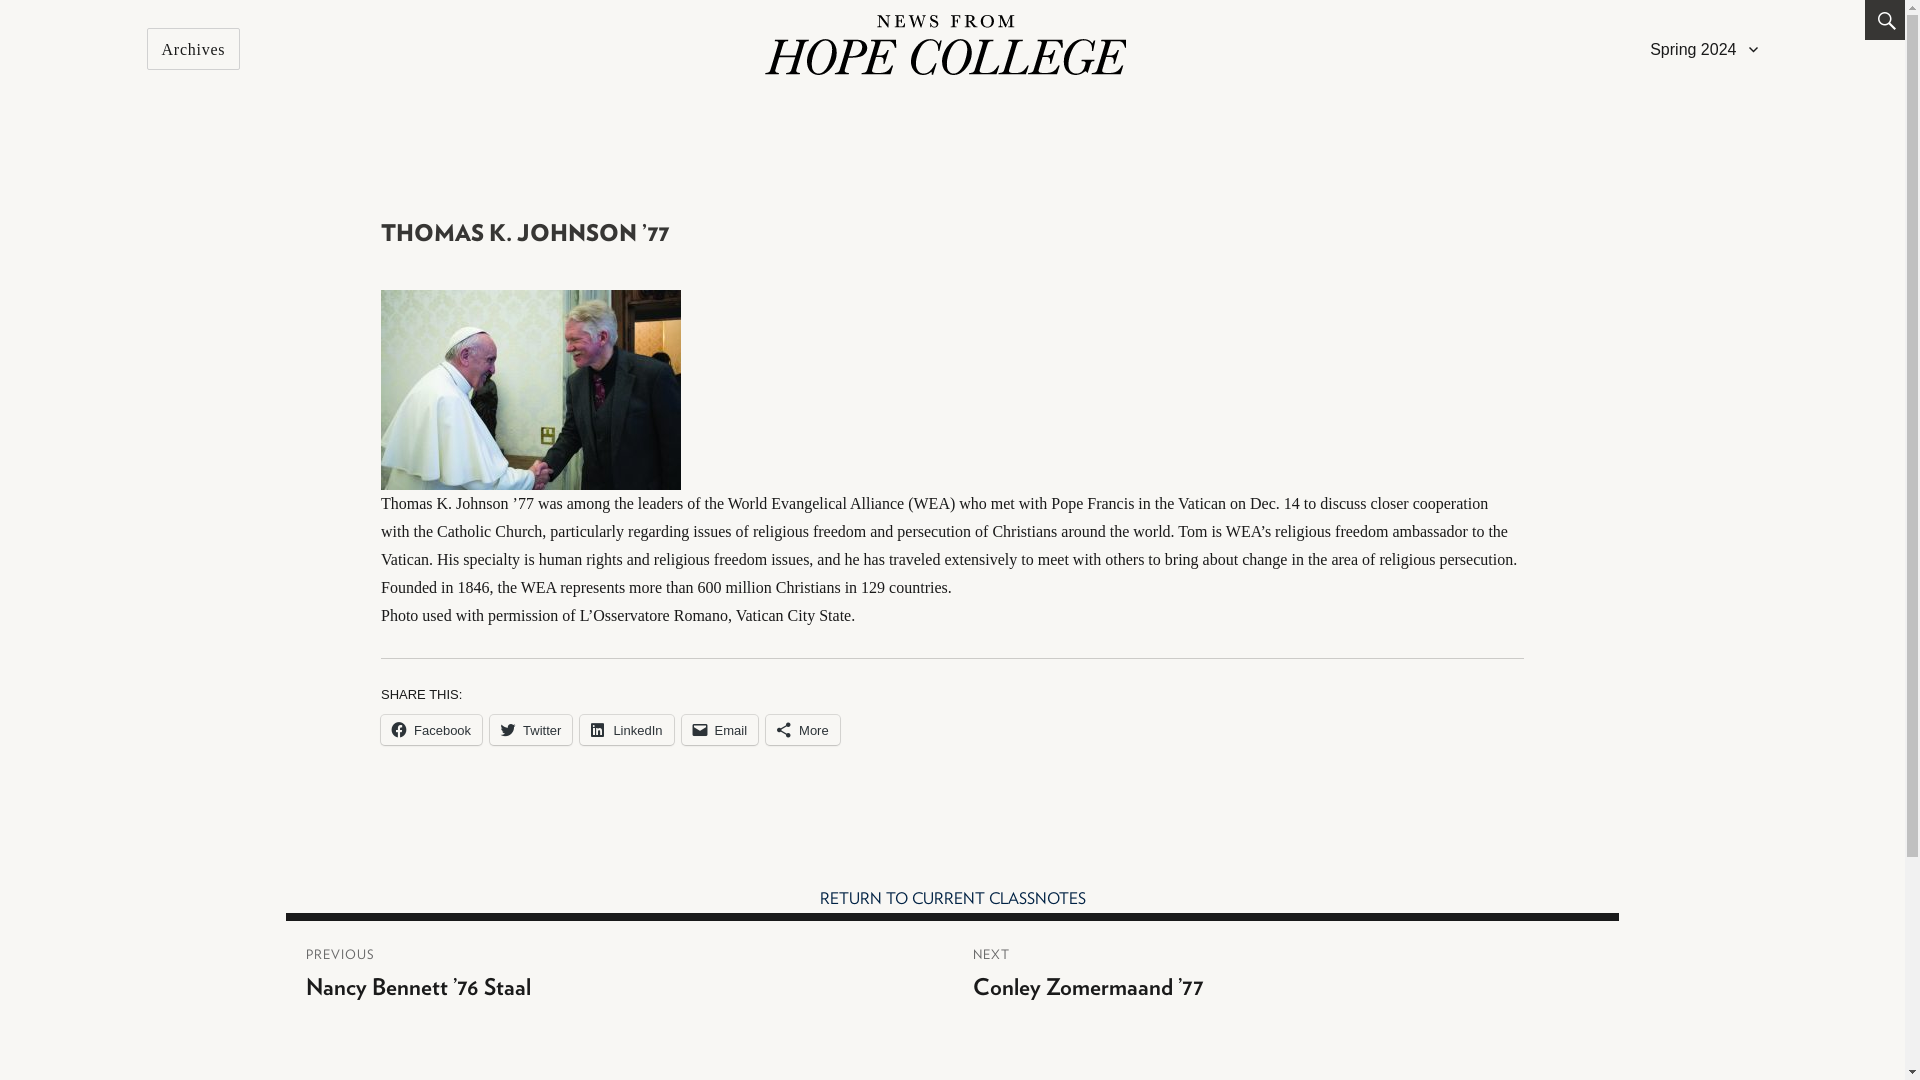  I want to click on Spring 2024, so click(1704, 49).